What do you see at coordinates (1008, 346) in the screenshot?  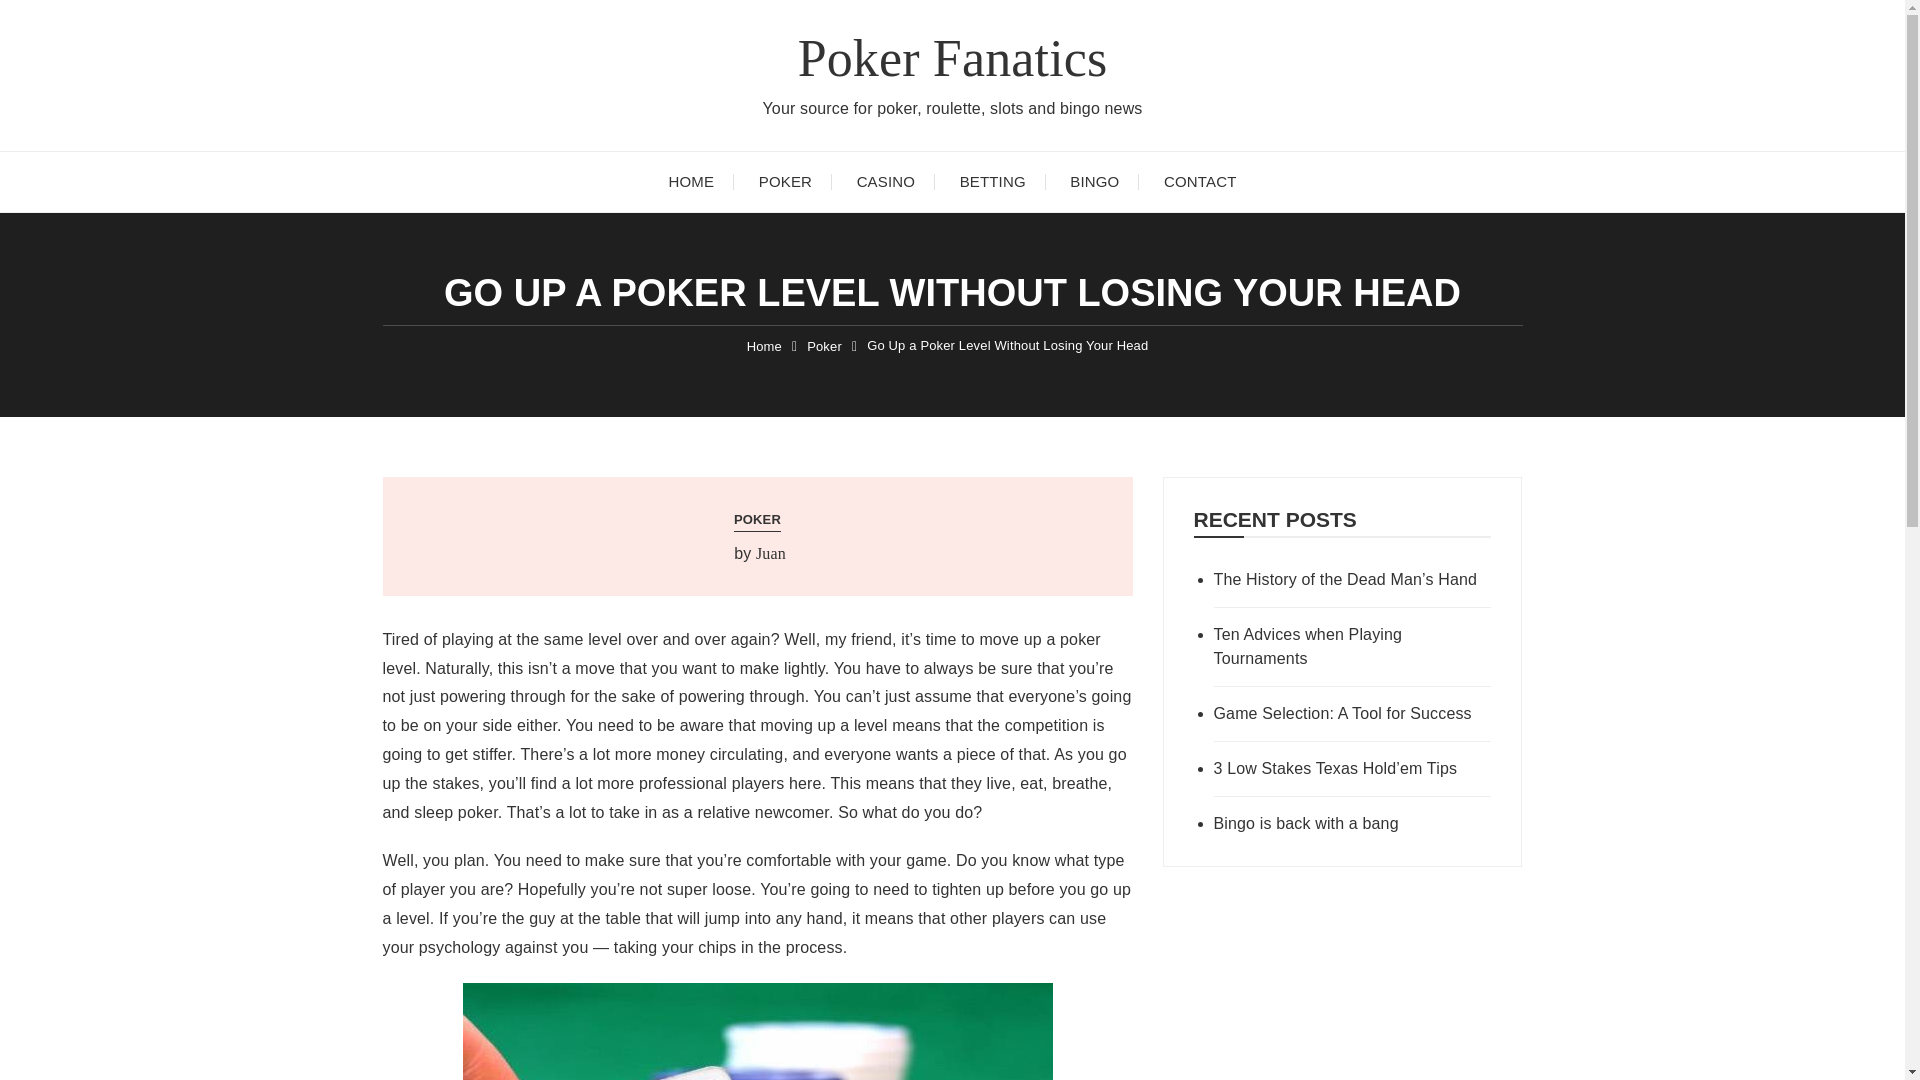 I see `Go Up a Poker Level Without Losing Your Head` at bounding box center [1008, 346].